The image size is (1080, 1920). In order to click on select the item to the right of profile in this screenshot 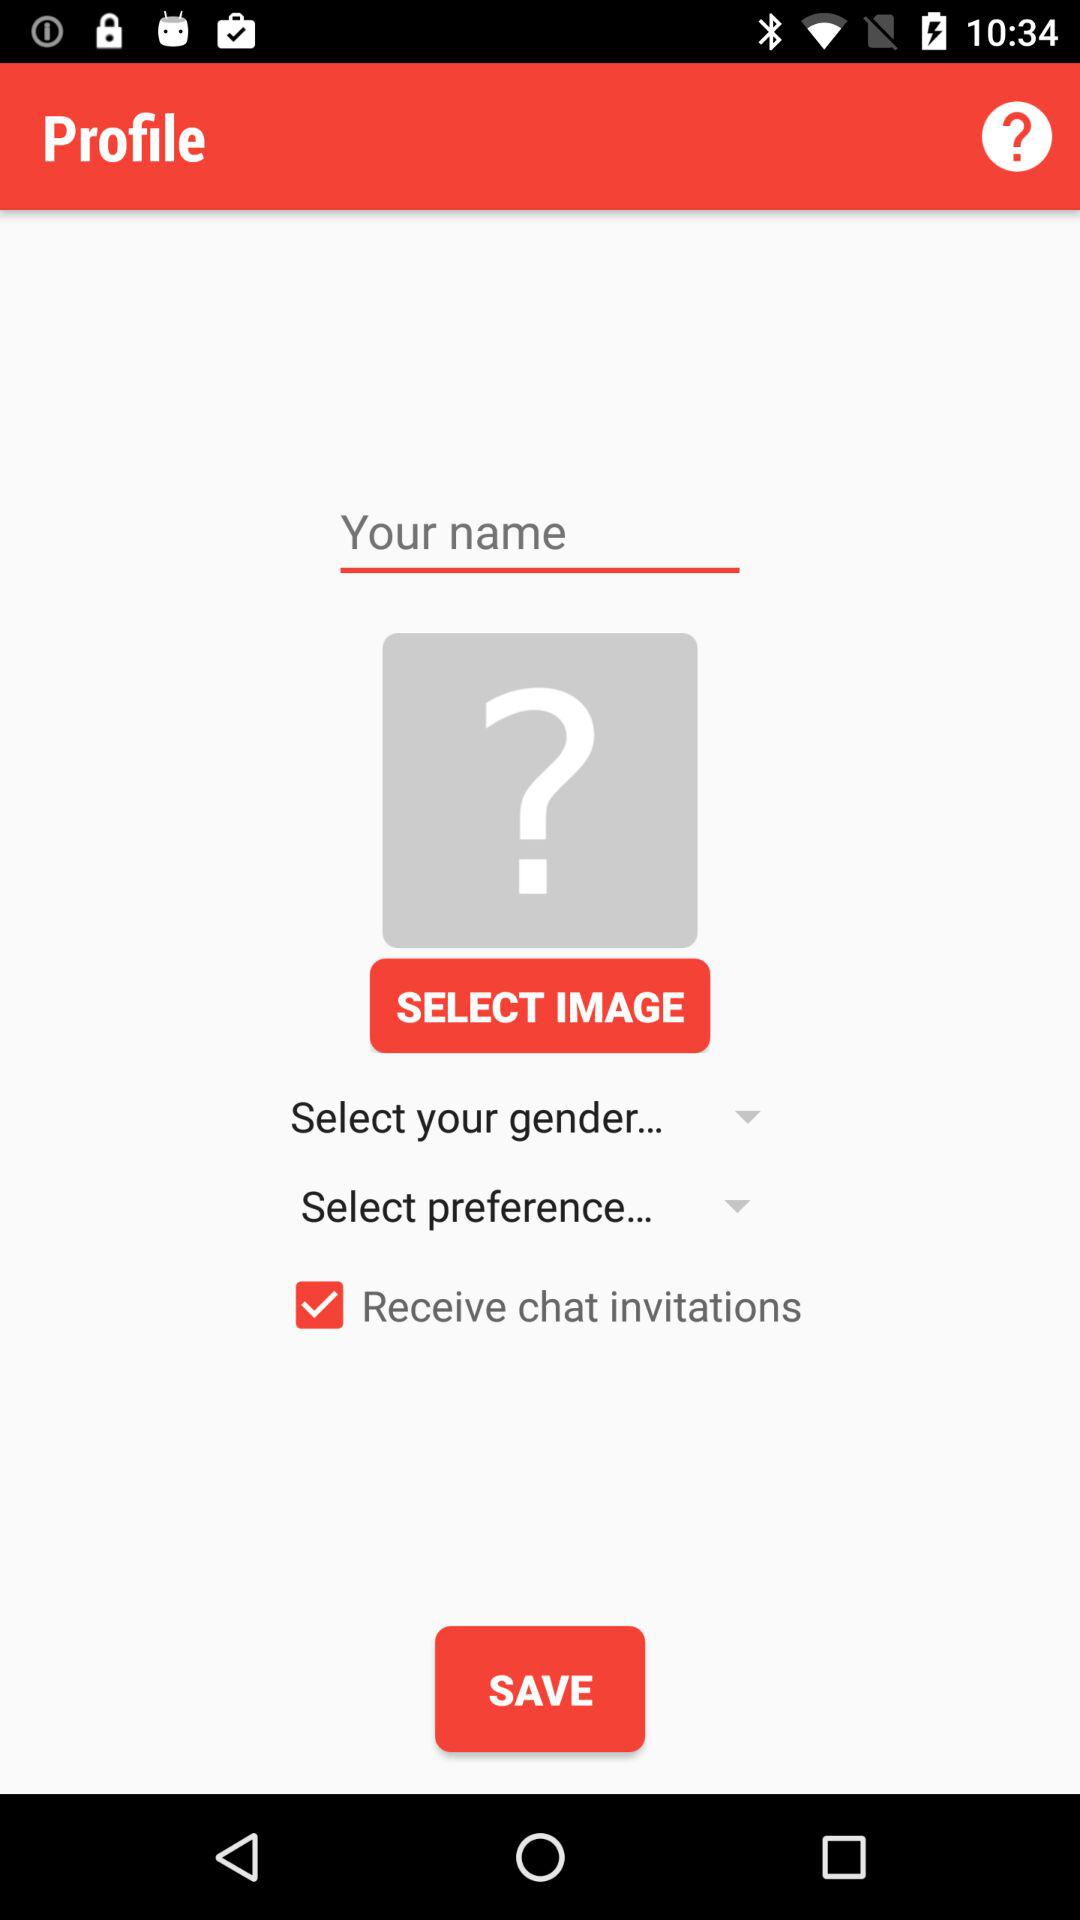, I will do `click(1016, 136)`.